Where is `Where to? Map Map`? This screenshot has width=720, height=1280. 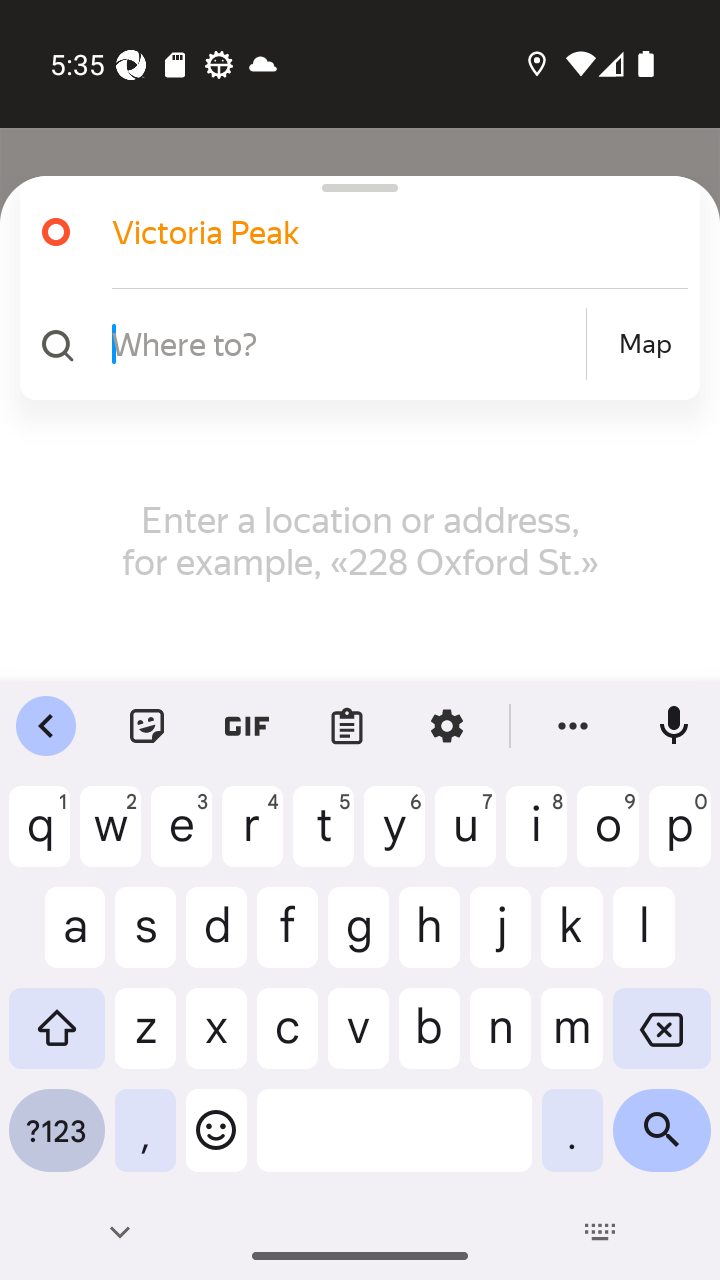 Where to? Map Map is located at coordinates (352, 344).